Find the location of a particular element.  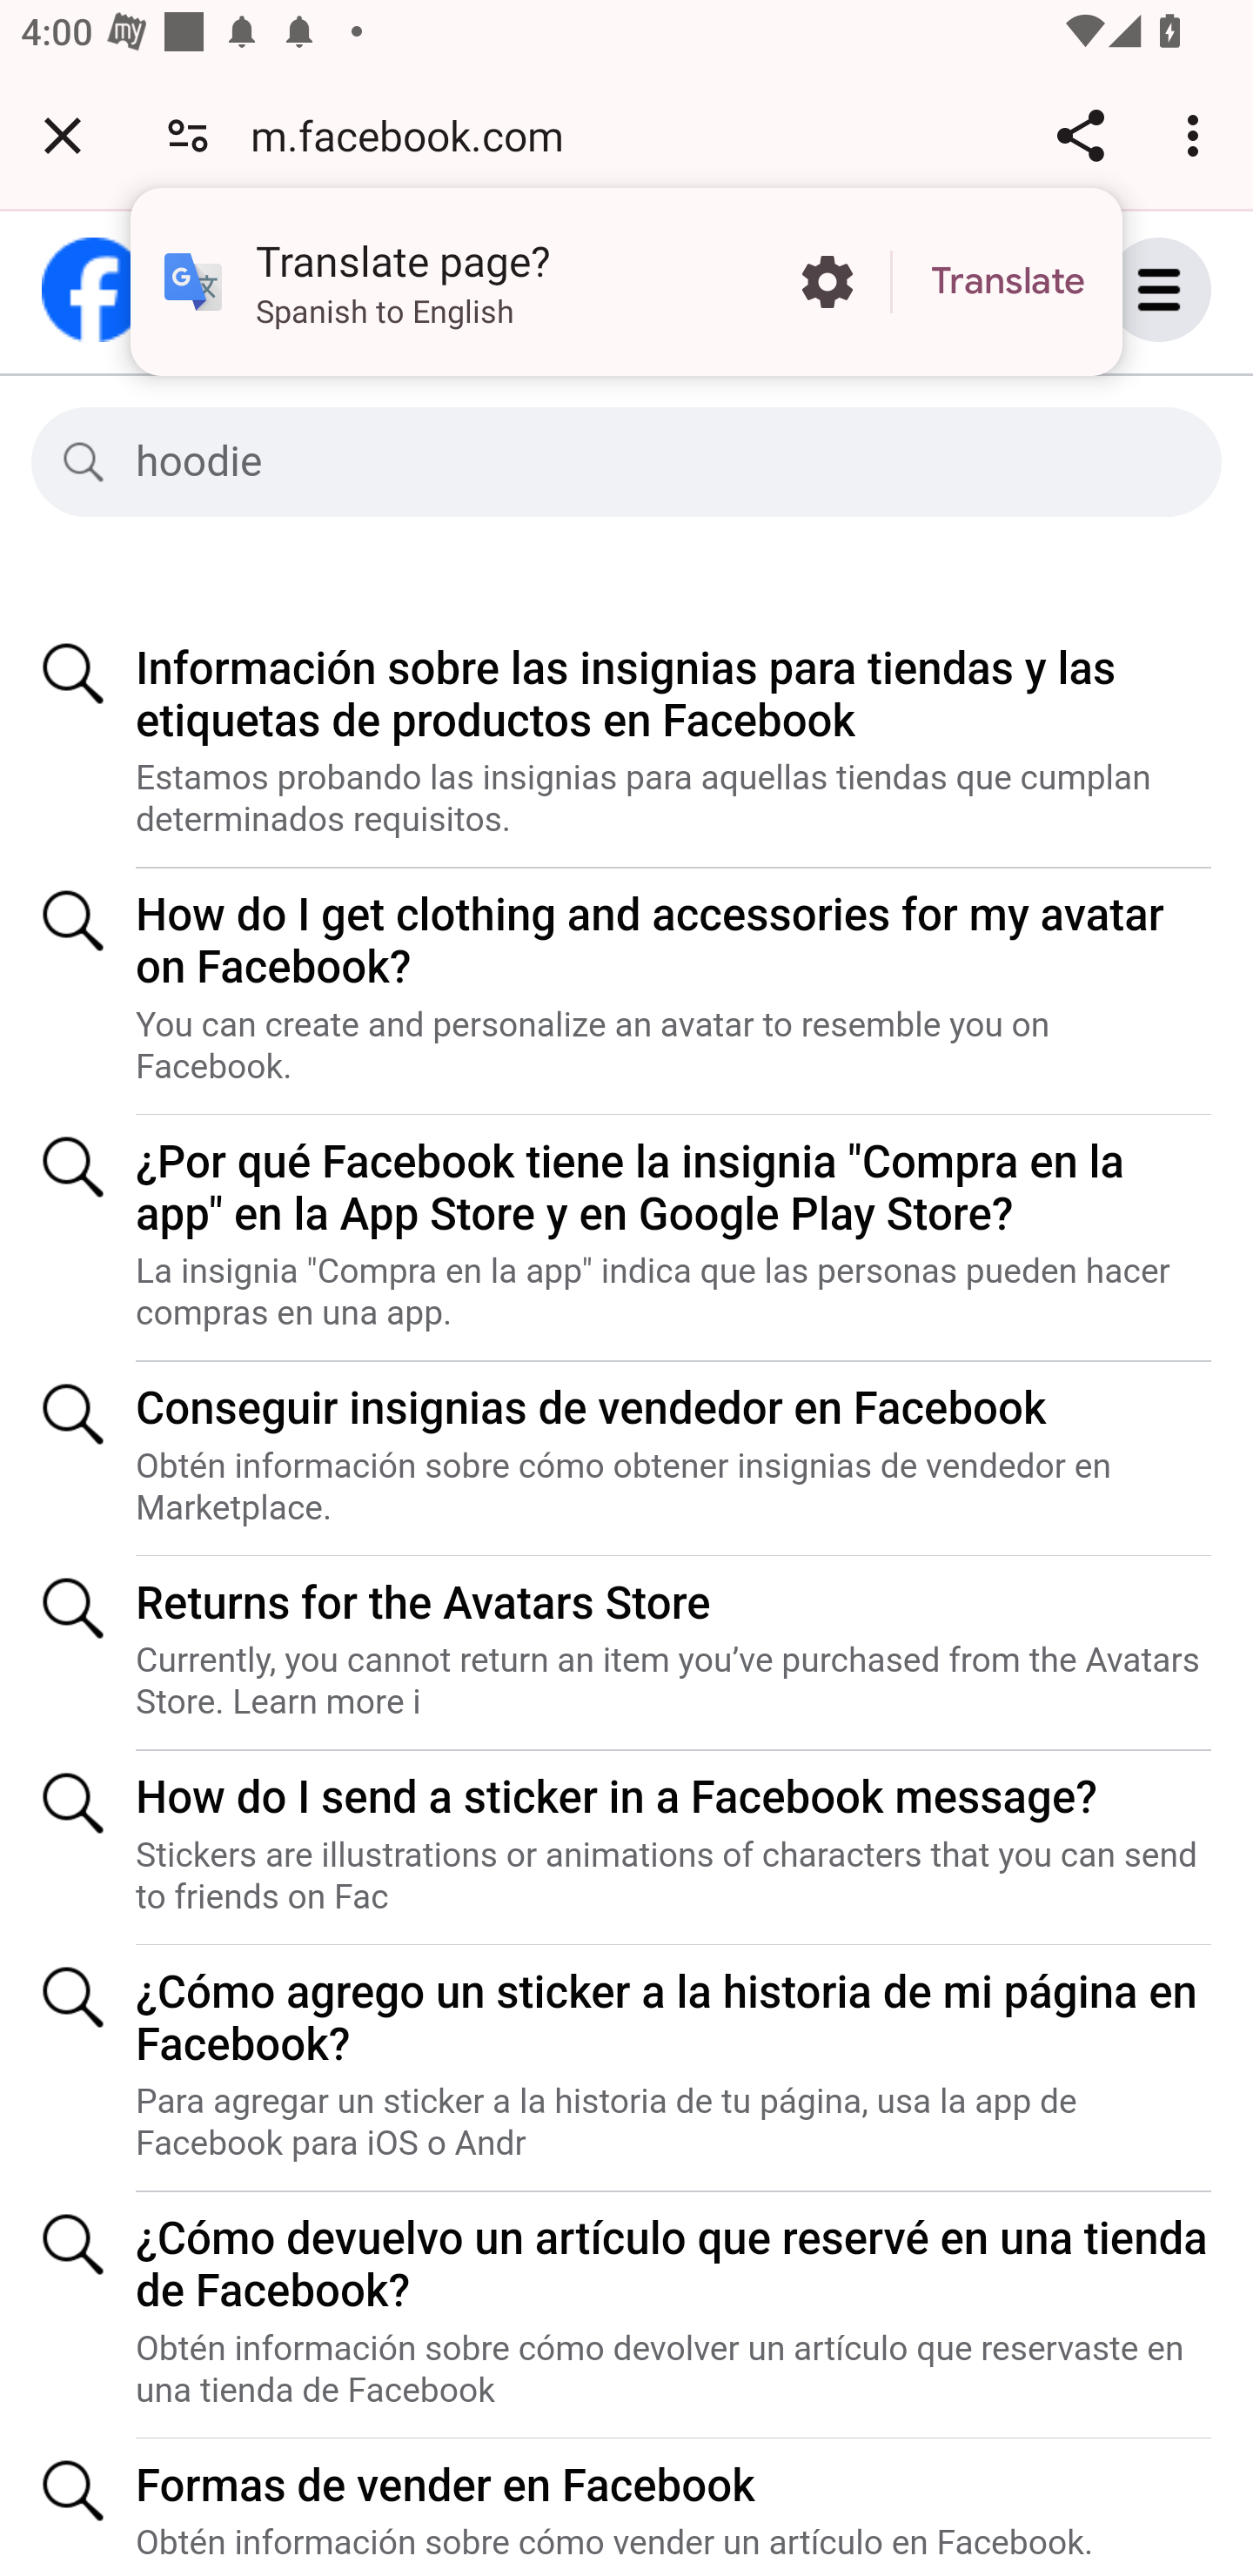

Close tab is located at coordinates (63, 135).